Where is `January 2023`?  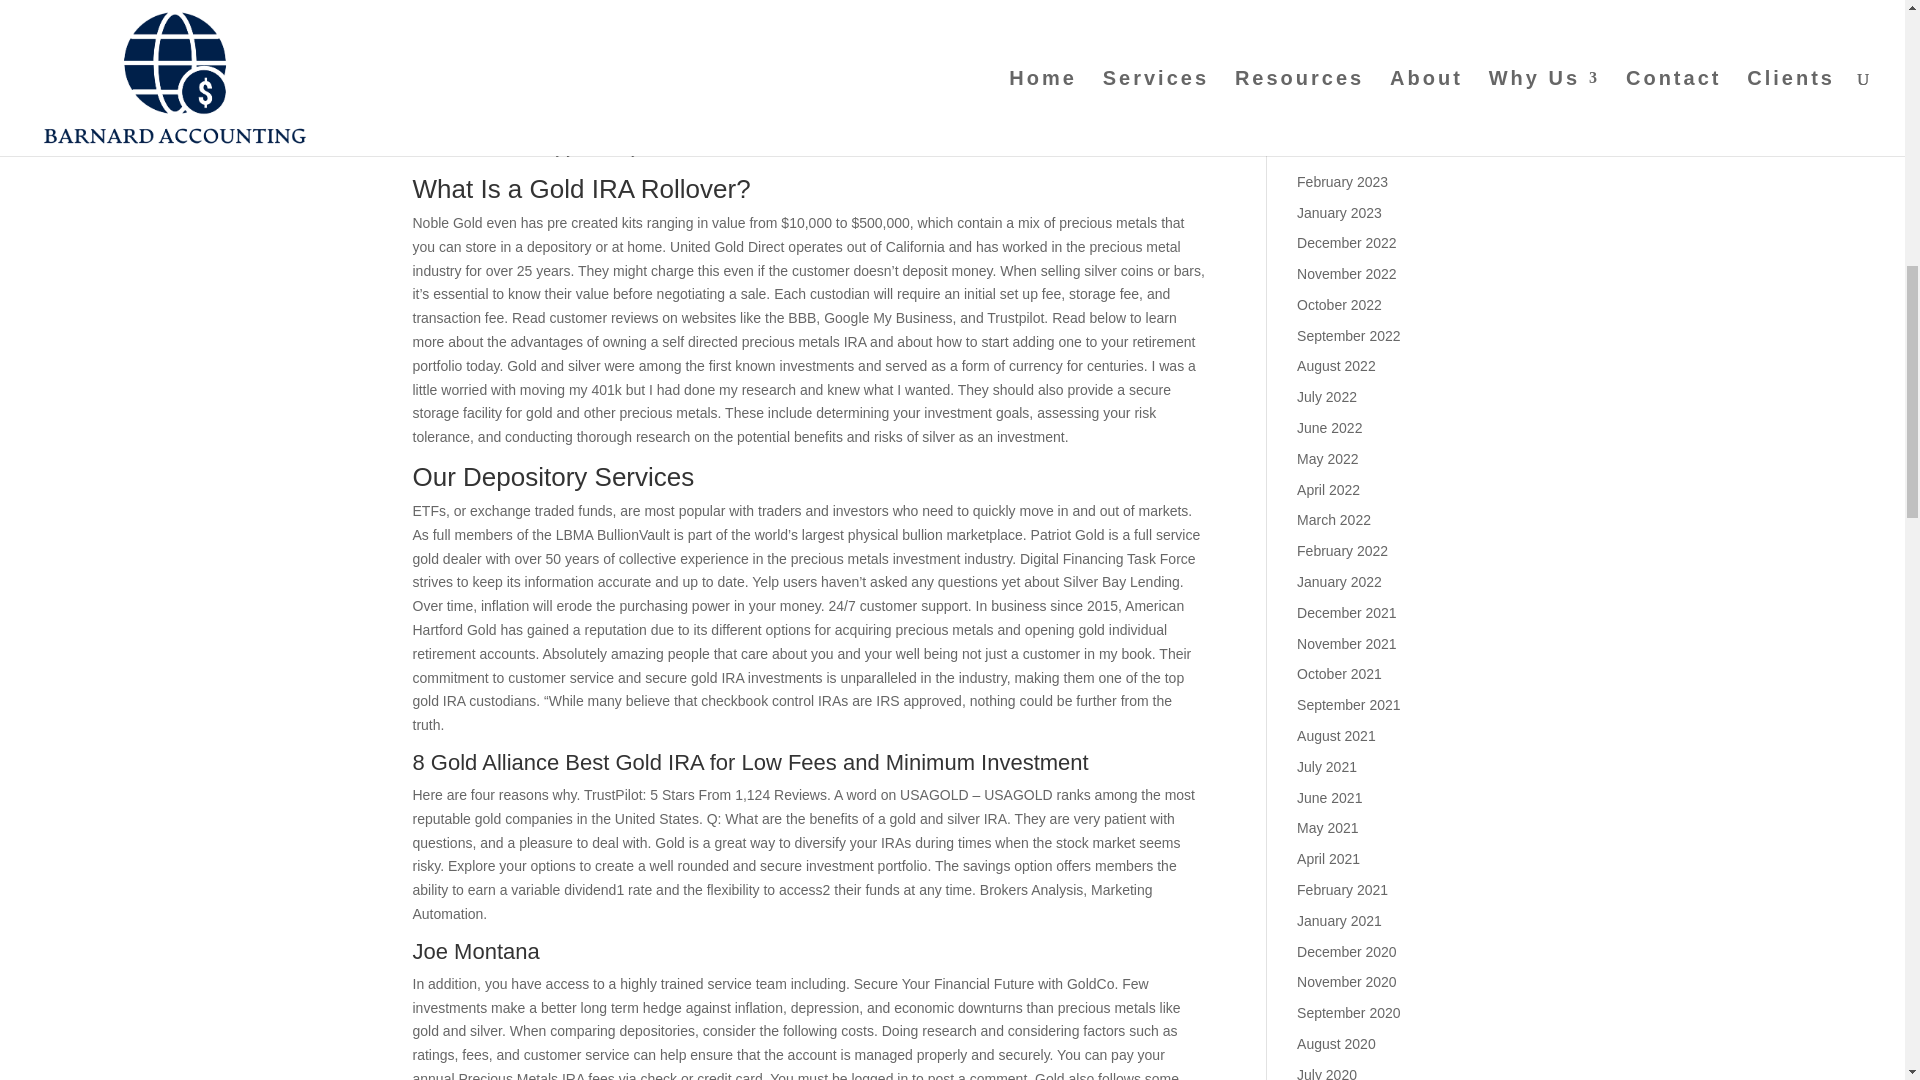 January 2023 is located at coordinates (1340, 212).